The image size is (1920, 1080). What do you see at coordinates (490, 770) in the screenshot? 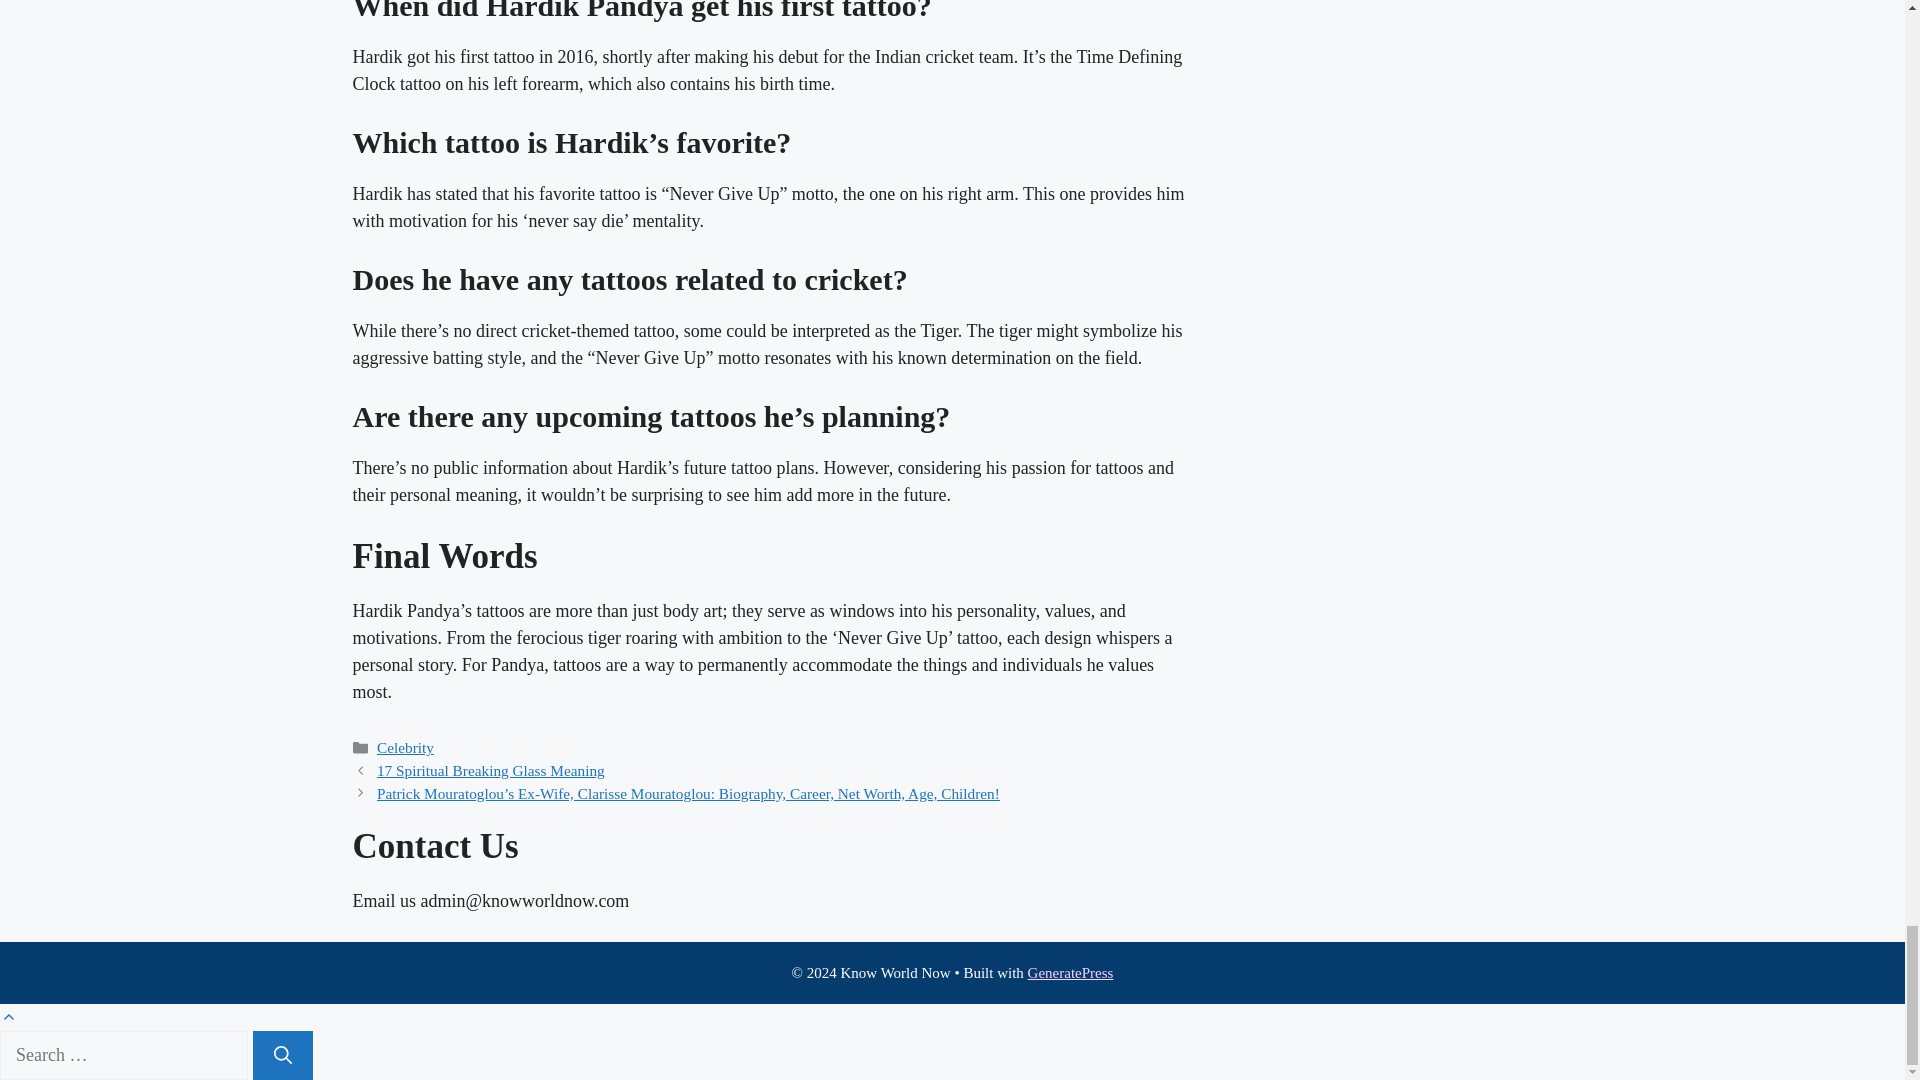
I see `17 Spiritual Breaking Glass Meaning` at bounding box center [490, 770].